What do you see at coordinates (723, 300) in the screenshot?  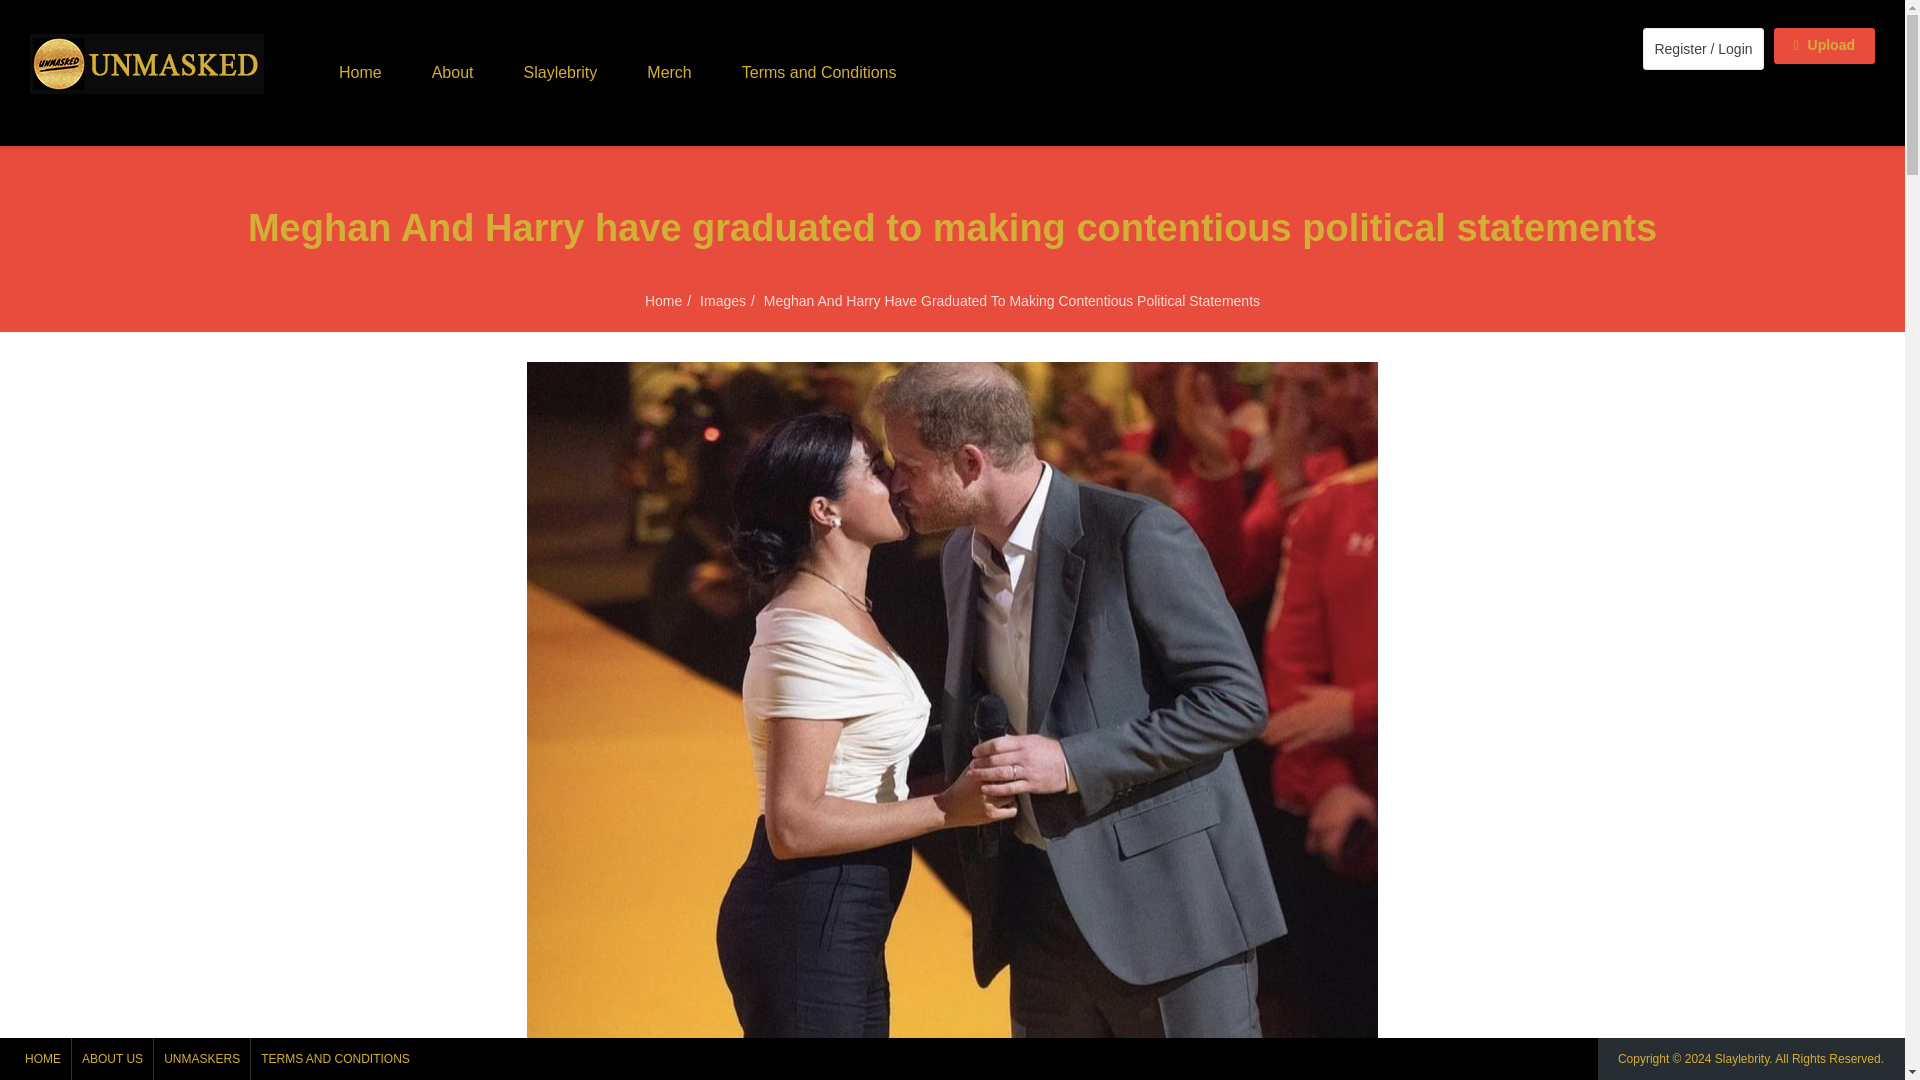 I see `Images` at bounding box center [723, 300].